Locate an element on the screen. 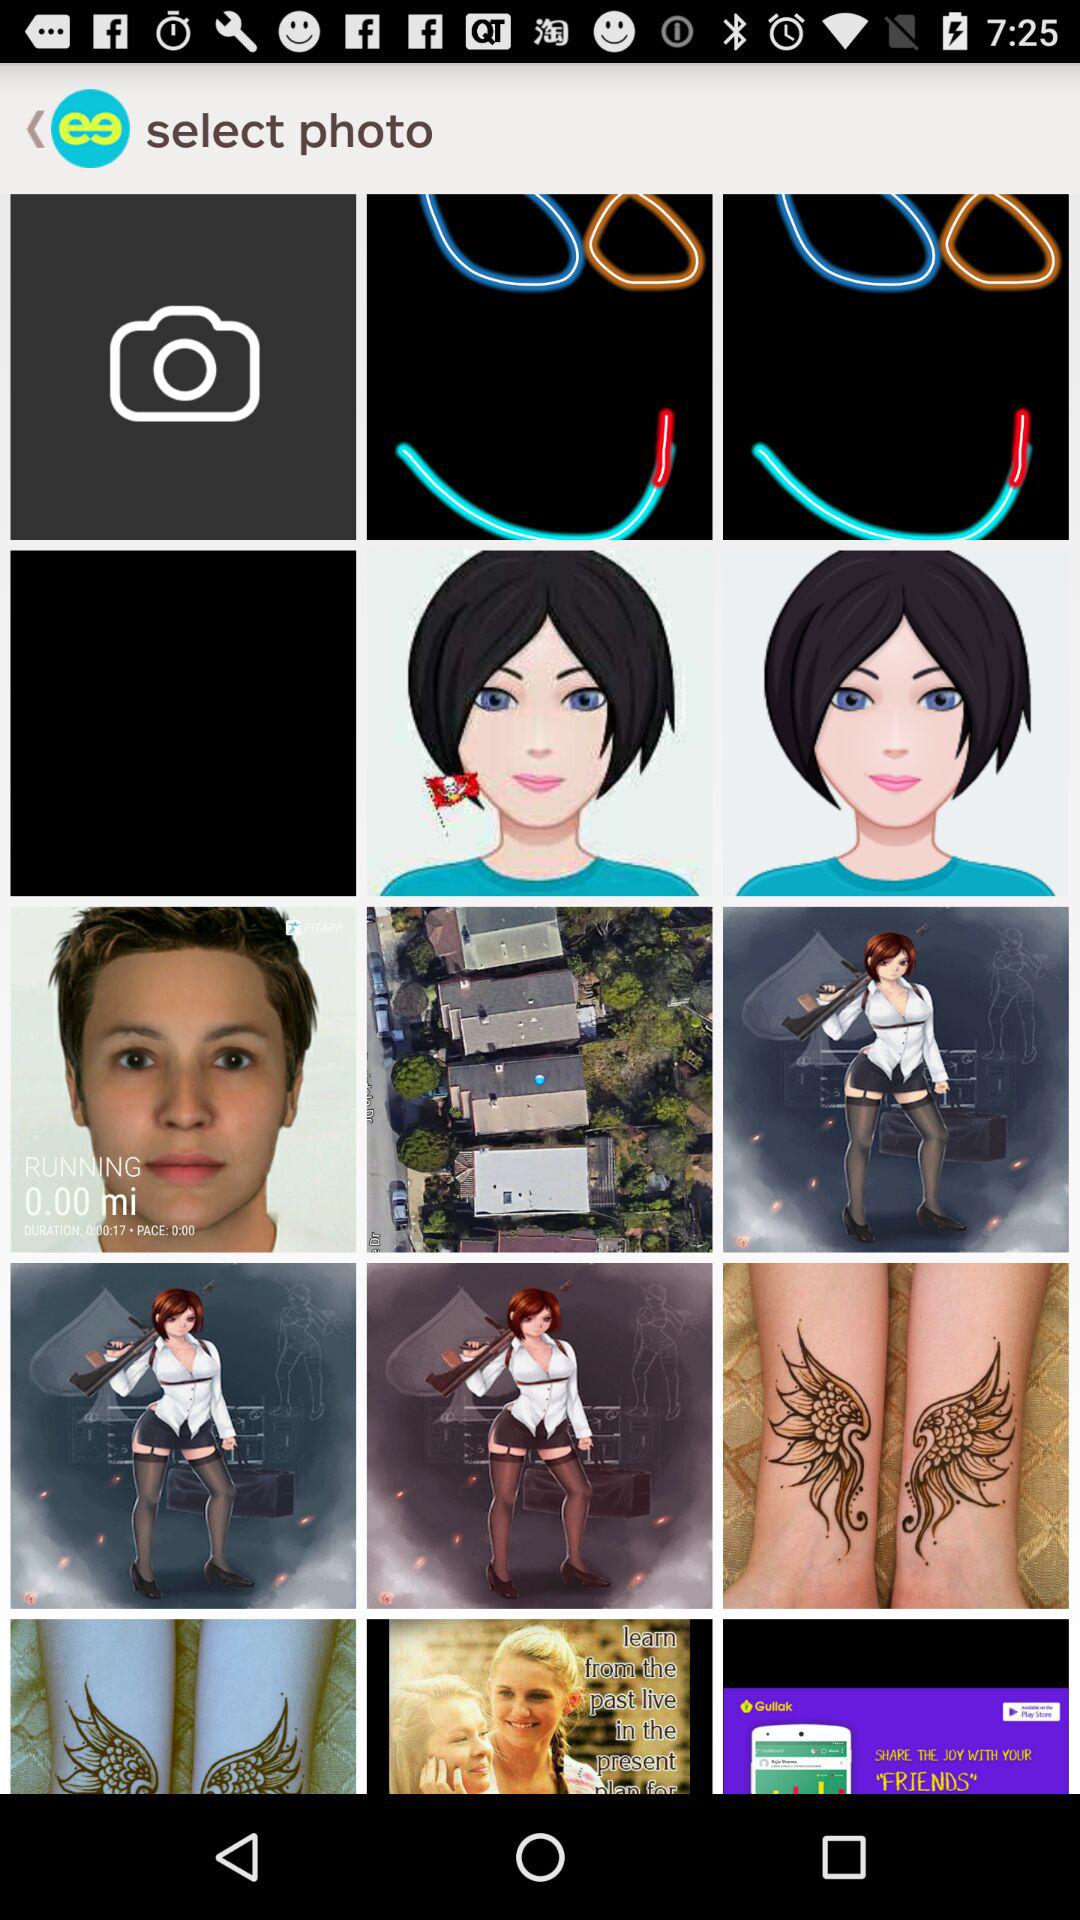 The width and height of the screenshot is (1080, 1920). go back is located at coordinates (90, 128).